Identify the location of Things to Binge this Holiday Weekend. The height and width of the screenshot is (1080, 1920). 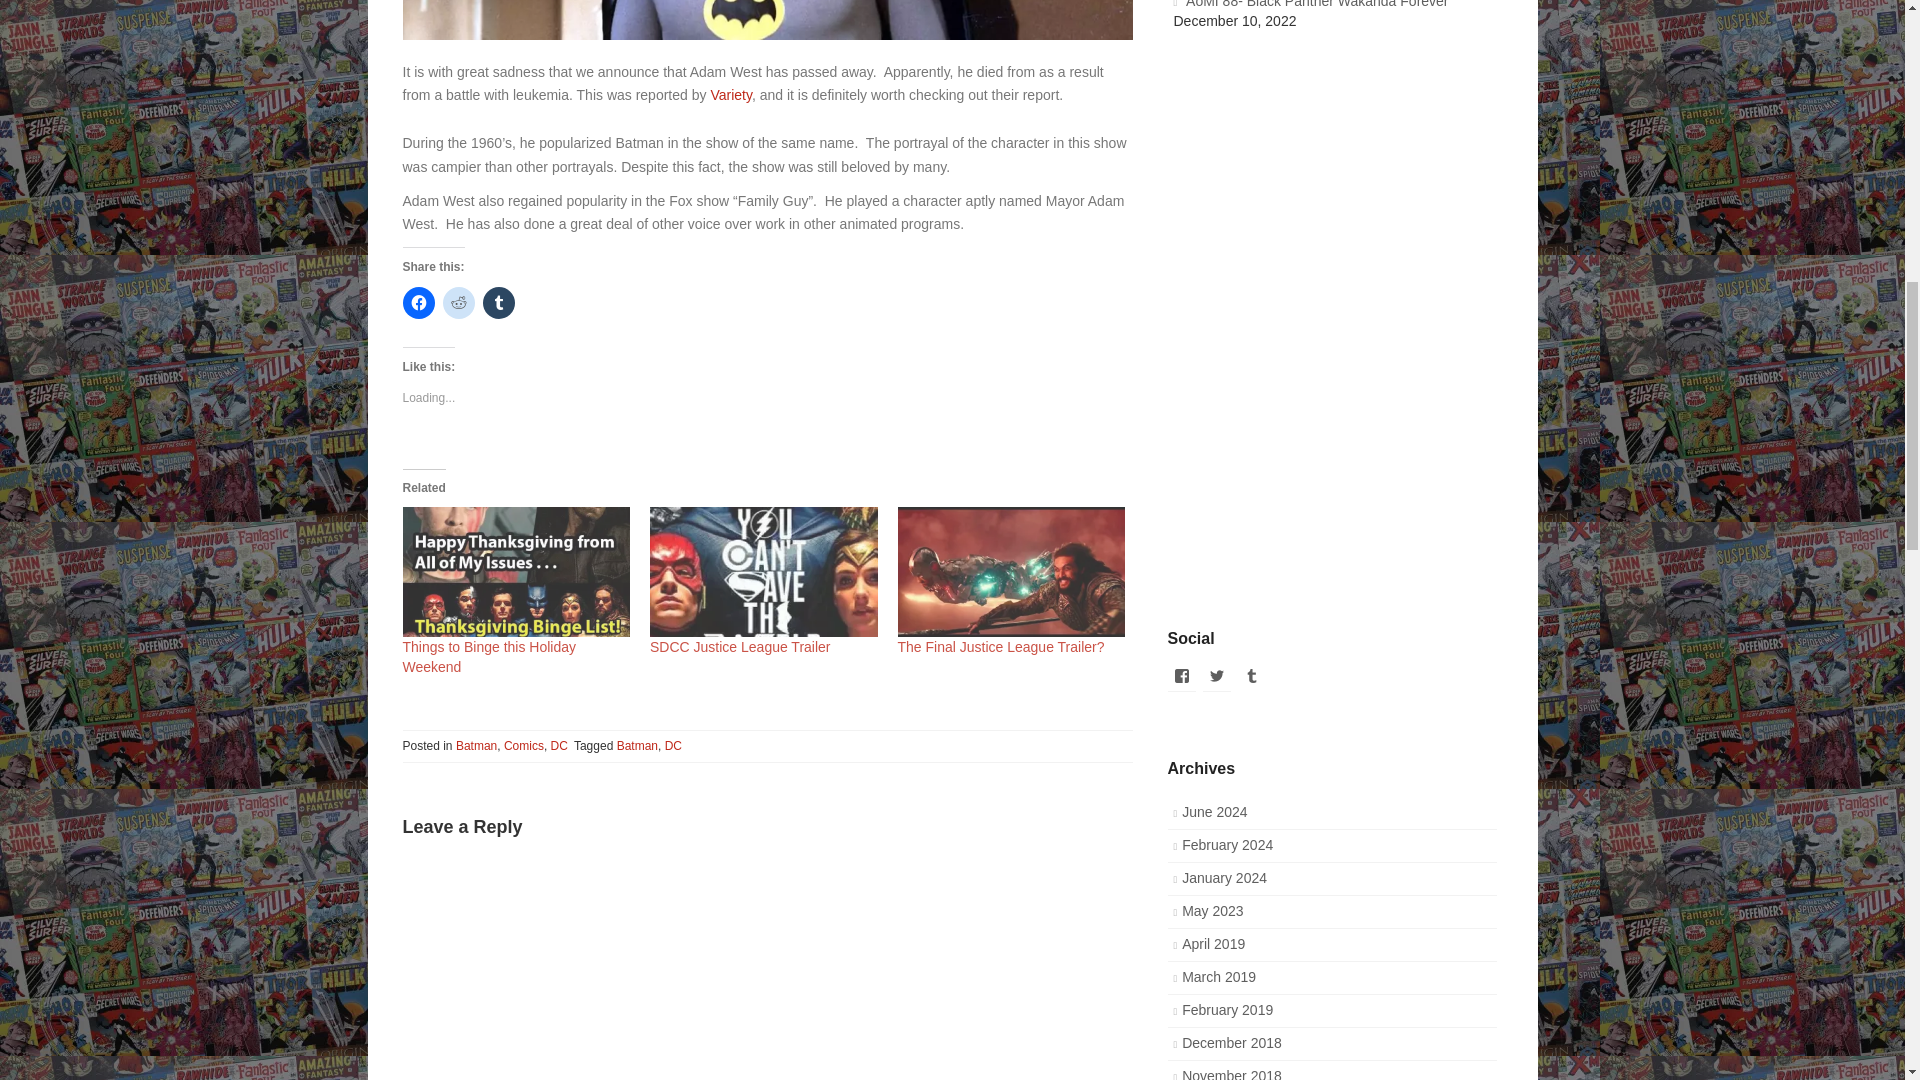
(488, 657).